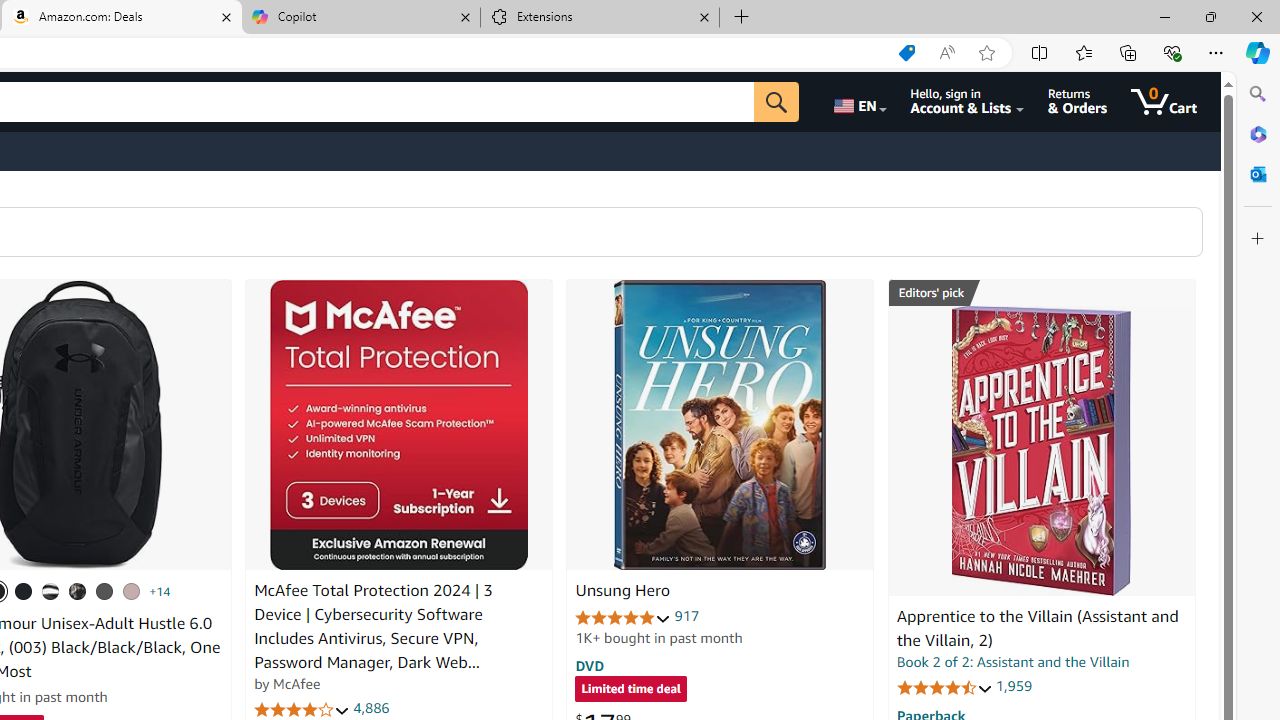 The image size is (1280, 720). What do you see at coordinates (1041, 451) in the screenshot?
I see `Apprentice to the Villain (Assistant and the Villain, 2)` at bounding box center [1041, 451].